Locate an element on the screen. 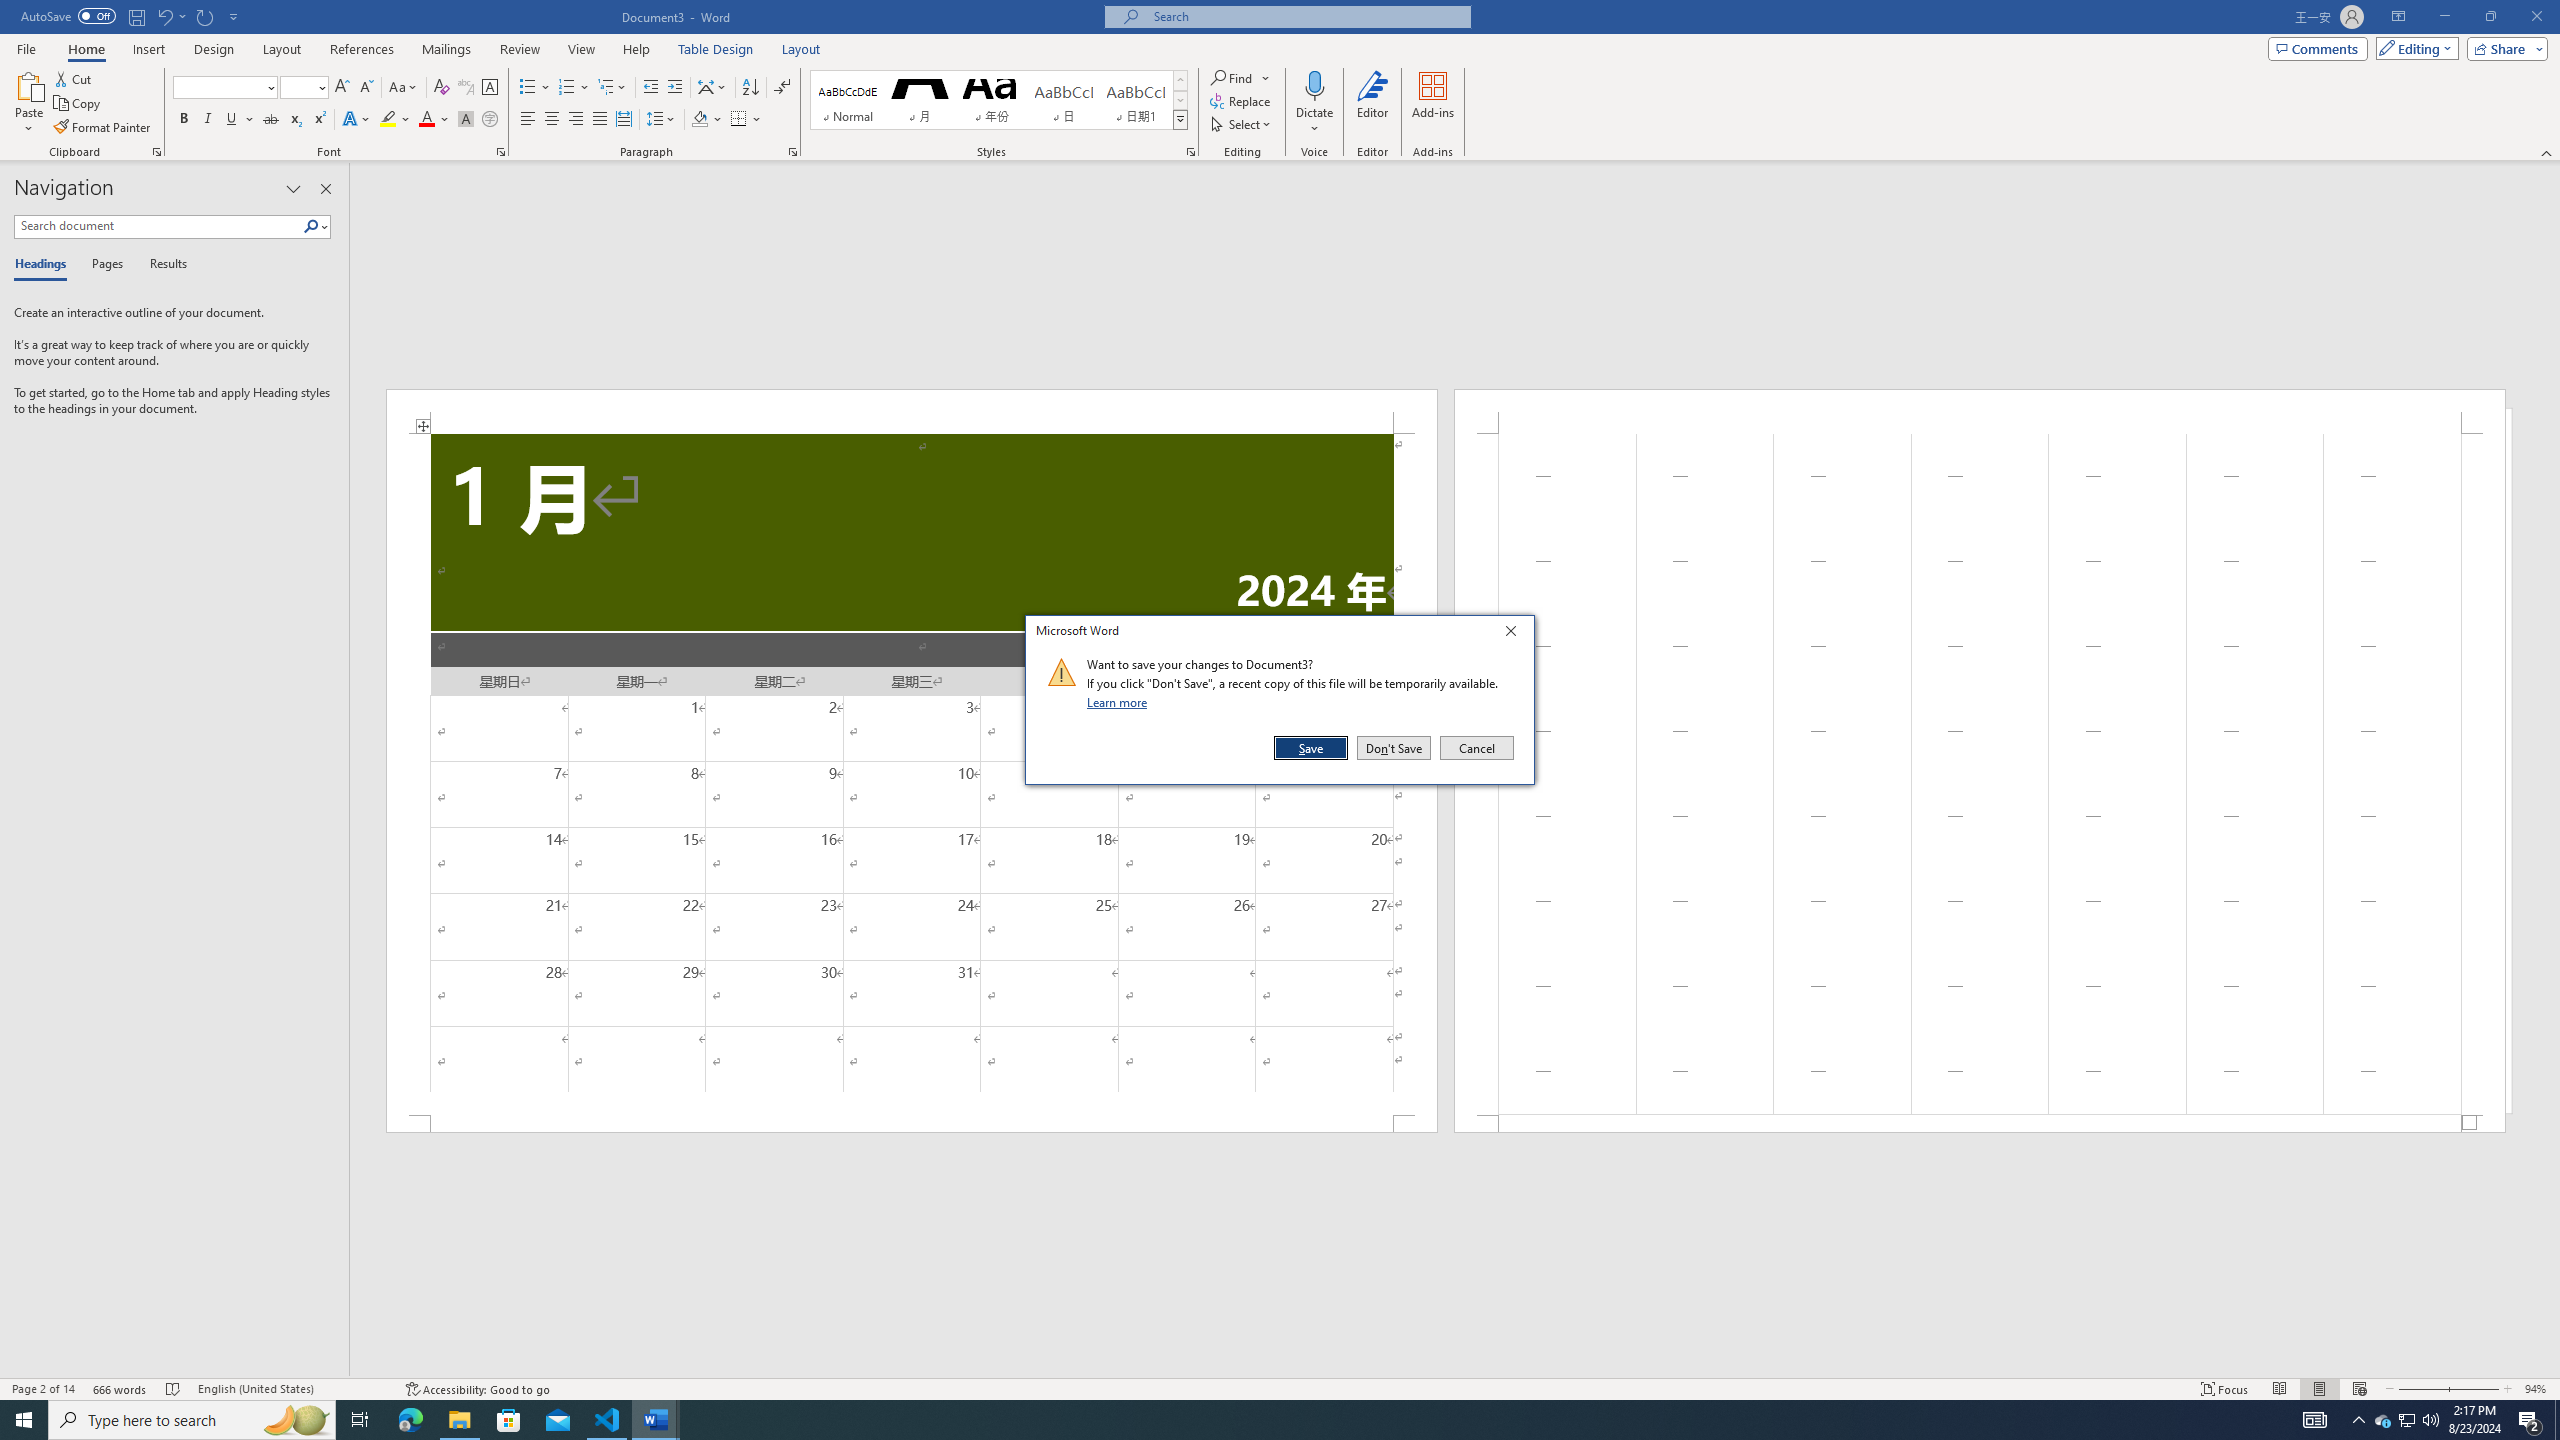 The image size is (2560, 1440). Class: MsoCommandBar is located at coordinates (1280, 1388).